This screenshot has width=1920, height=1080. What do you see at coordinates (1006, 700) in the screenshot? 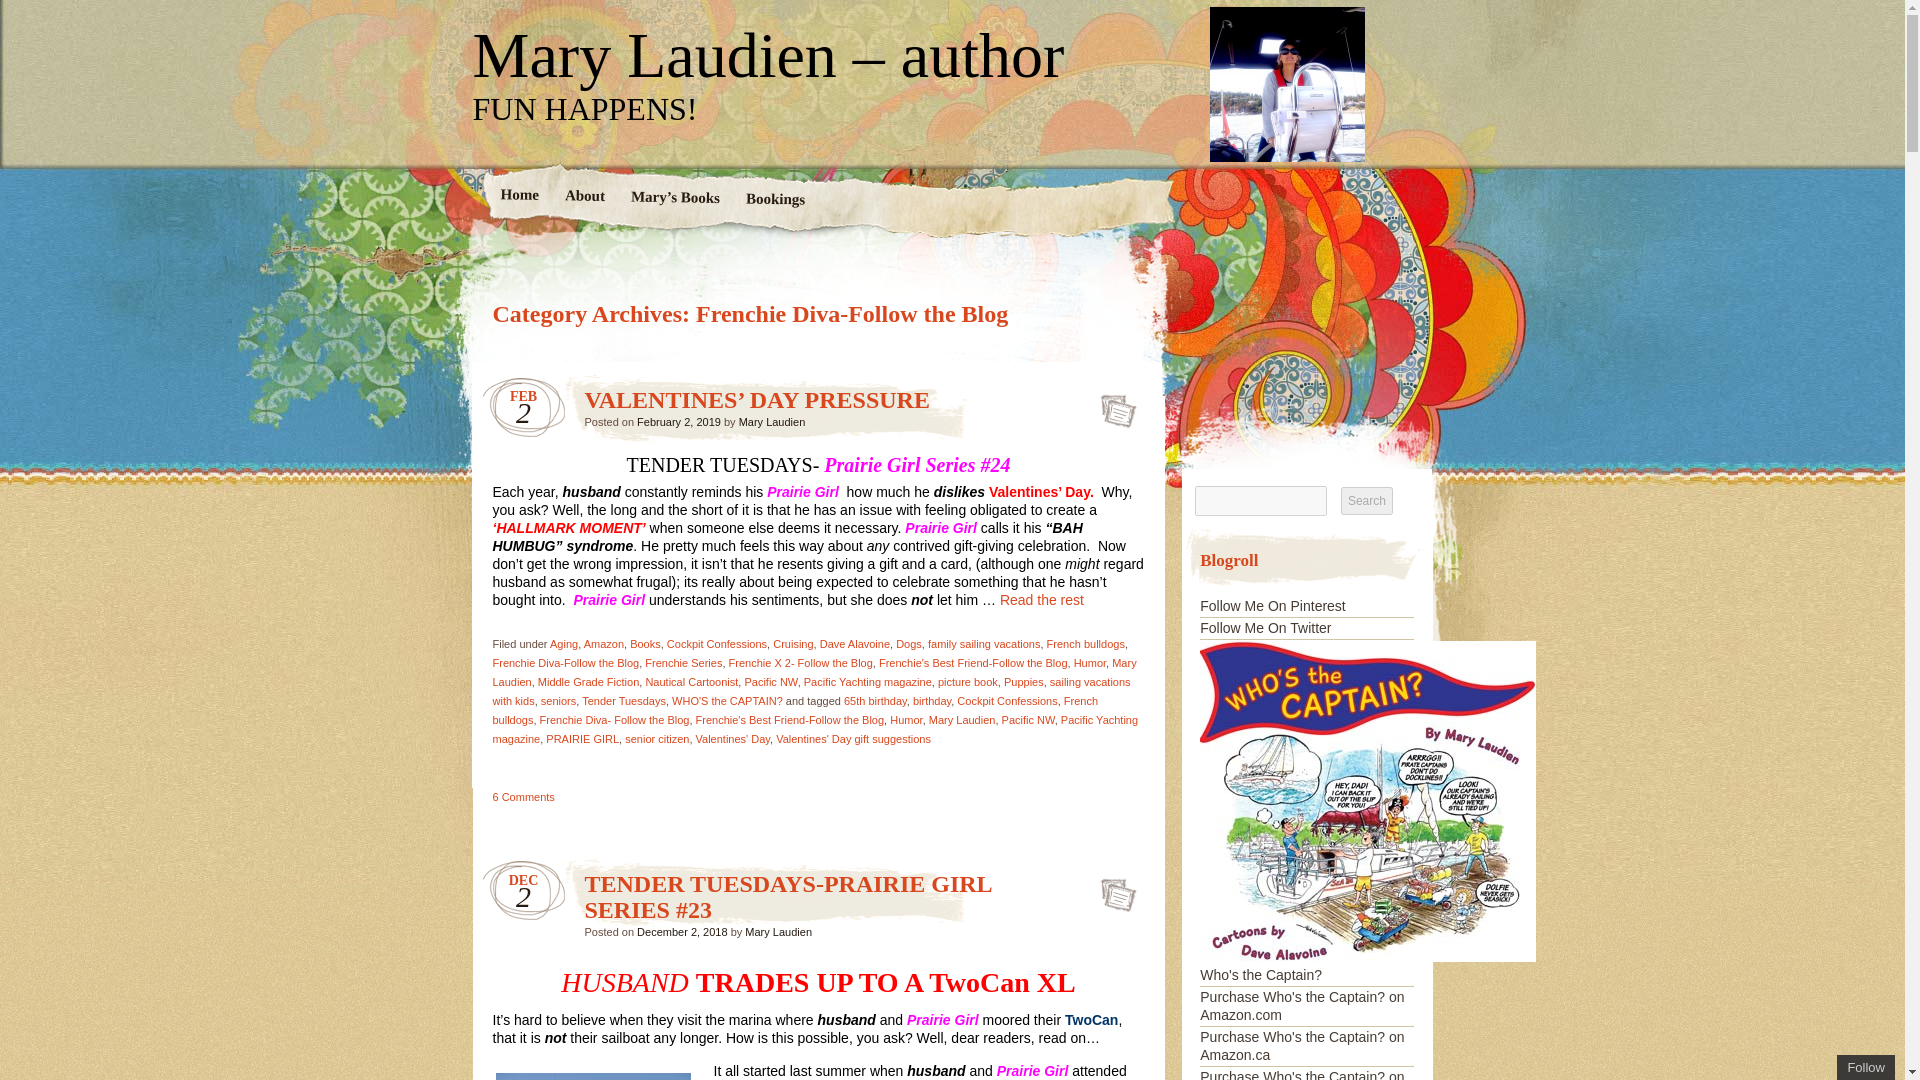
I see `Cockpit Confessions` at bounding box center [1006, 700].